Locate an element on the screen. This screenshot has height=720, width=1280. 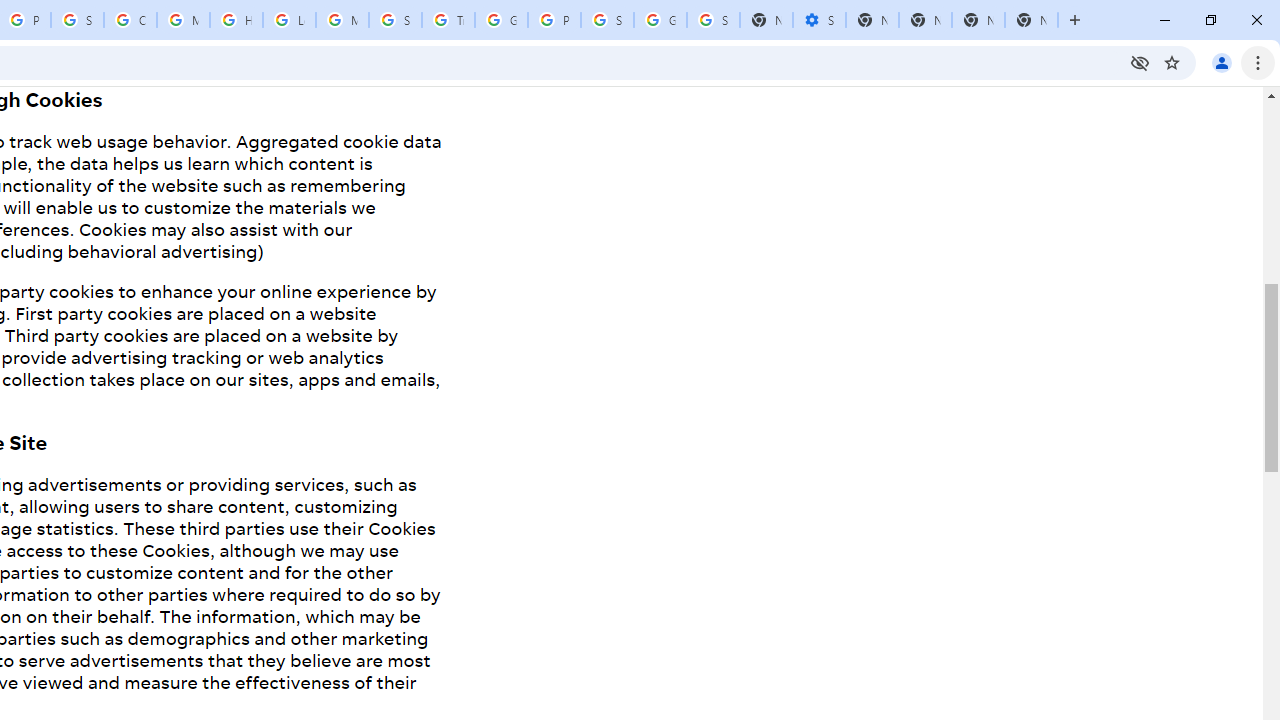
Google Cybersecurity Innovations - Google Safety Center is located at coordinates (660, 20).